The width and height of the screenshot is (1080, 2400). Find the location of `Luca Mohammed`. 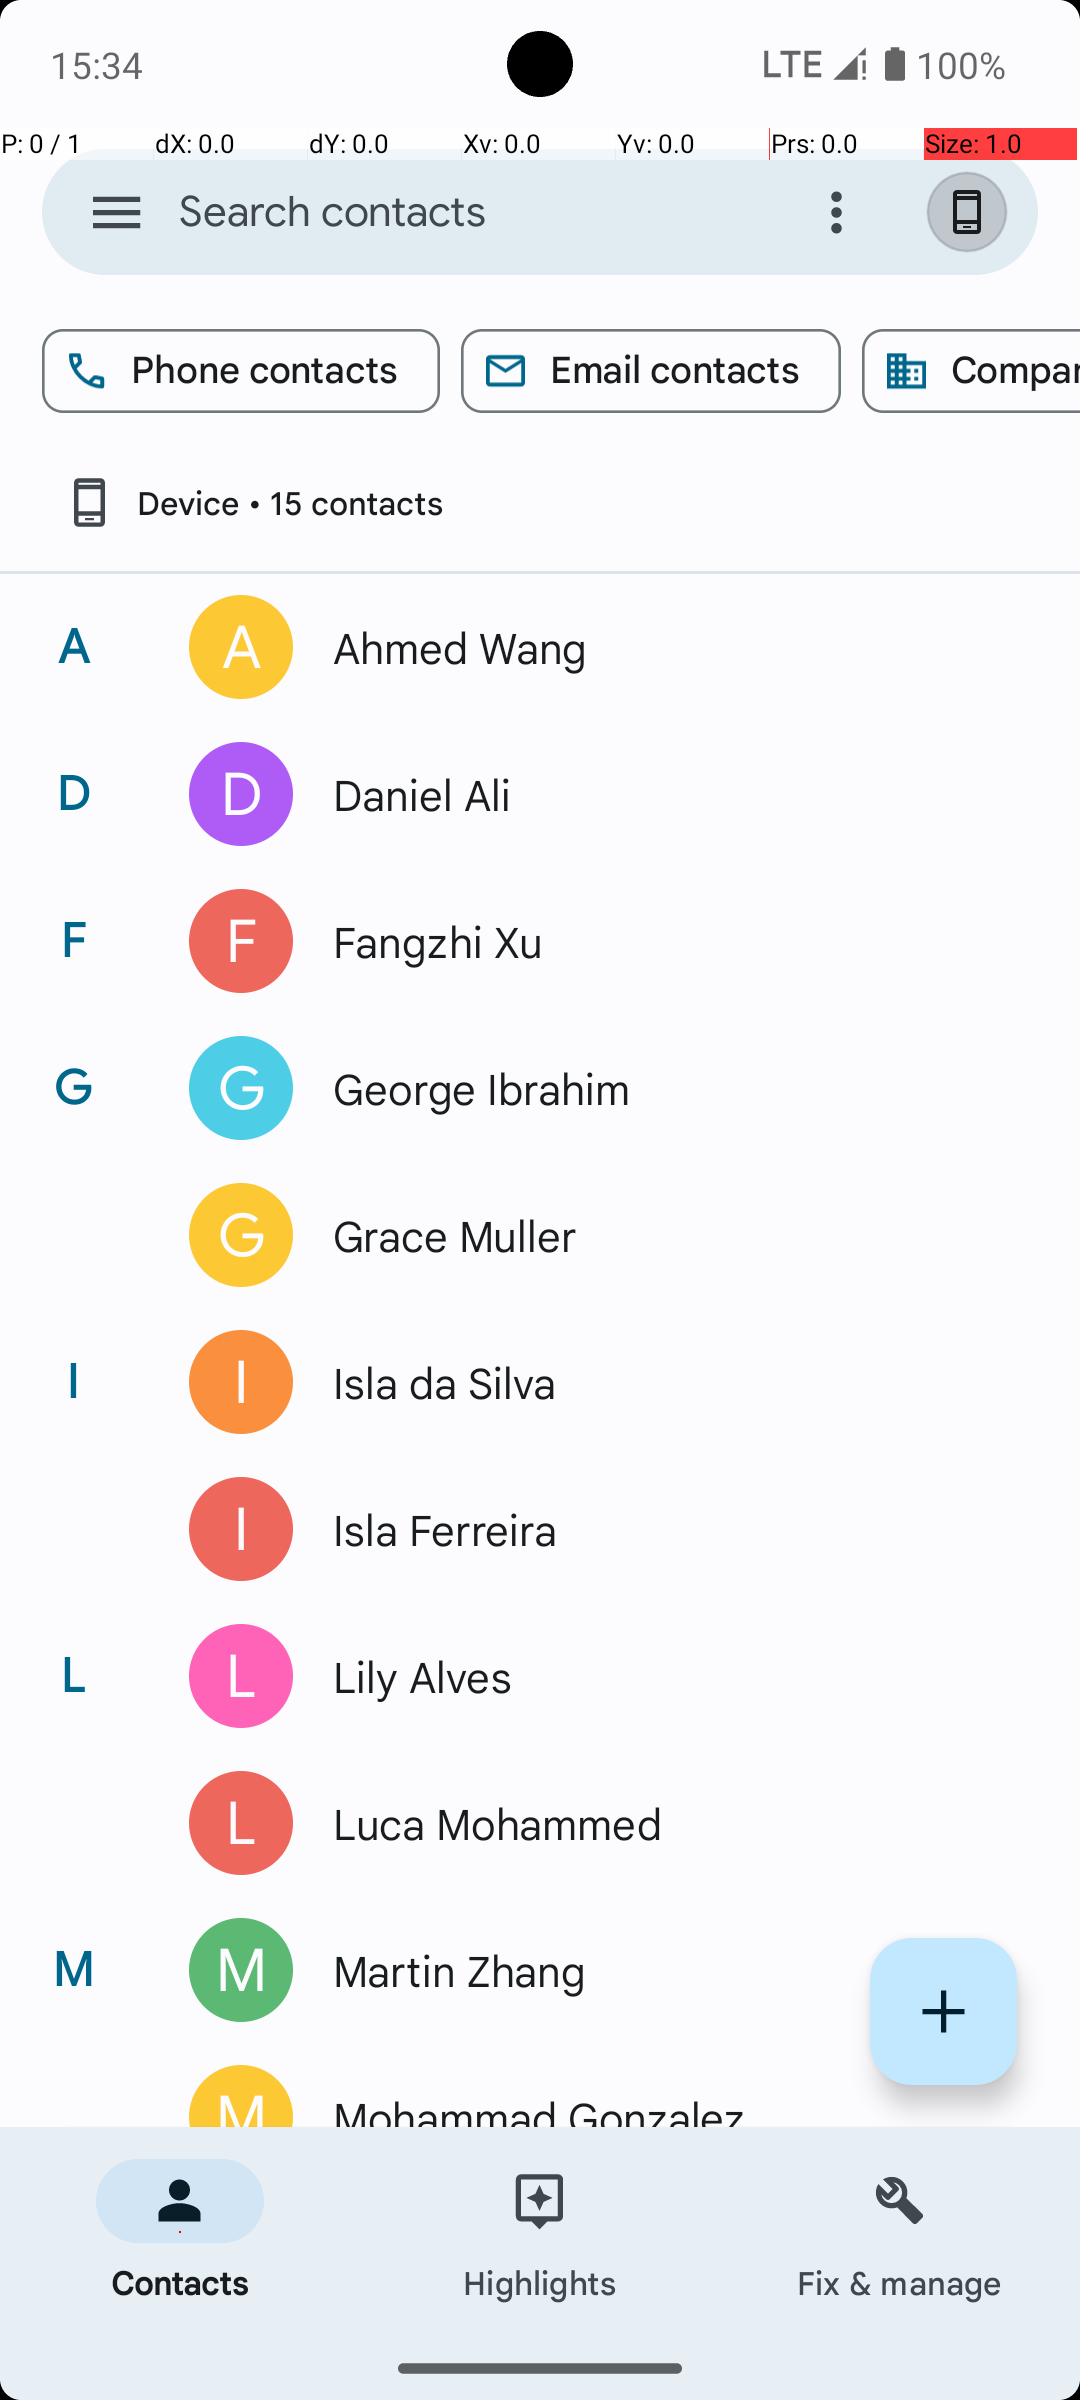

Luca Mohammed is located at coordinates (664, 1823).